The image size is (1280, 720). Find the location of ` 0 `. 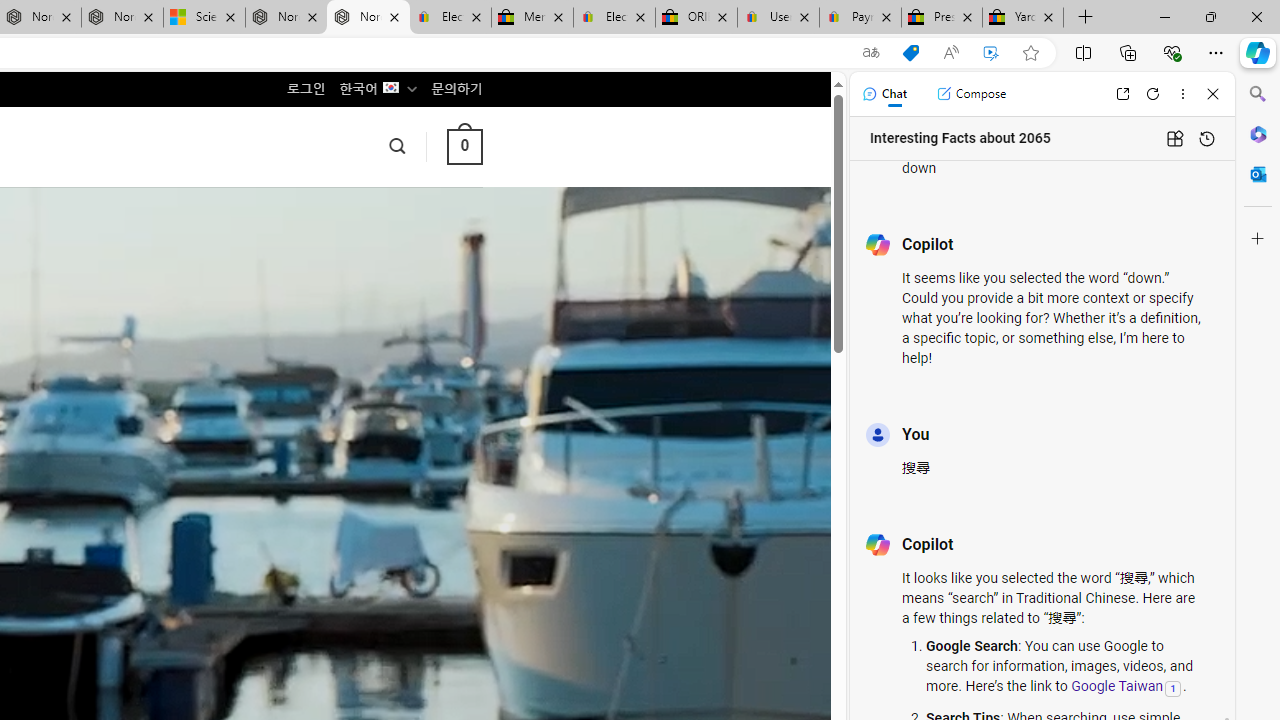

 0  is located at coordinates (464, 146).